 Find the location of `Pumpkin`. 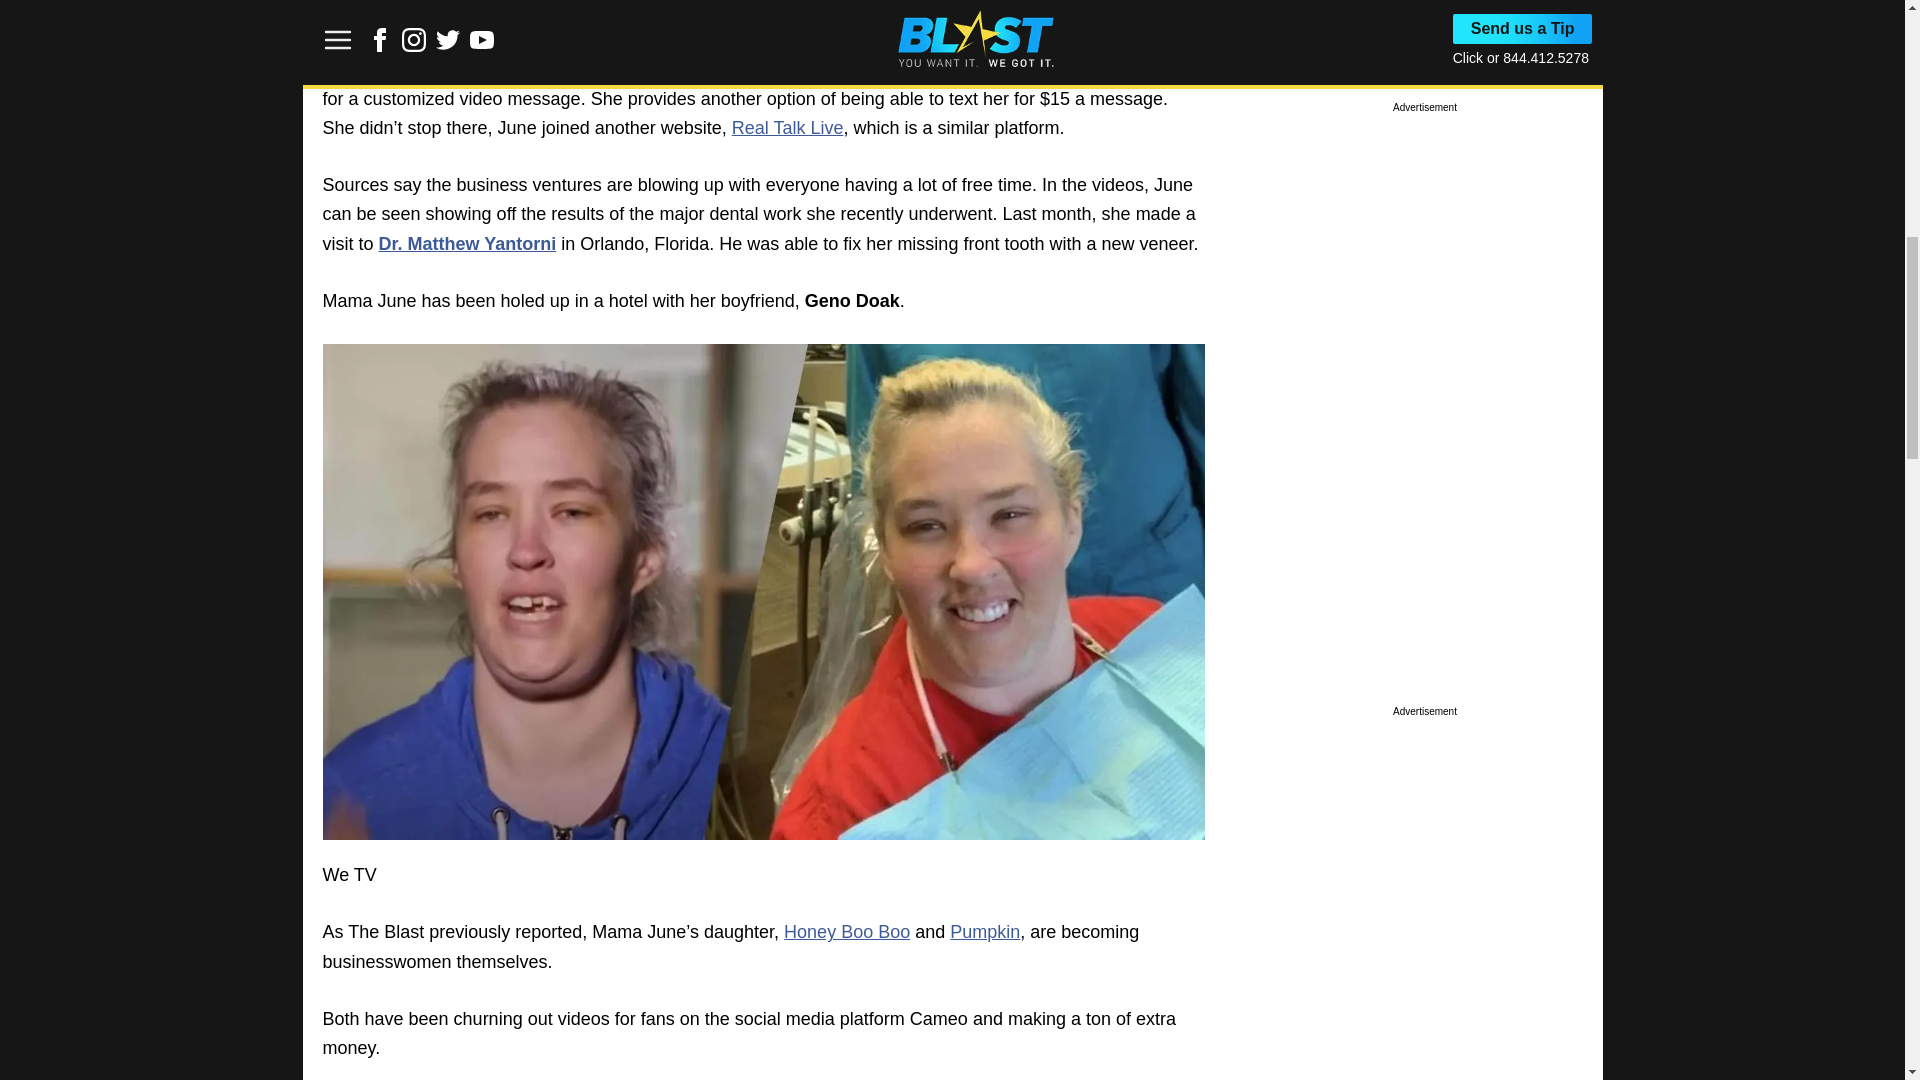

Pumpkin is located at coordinates (984, 932).